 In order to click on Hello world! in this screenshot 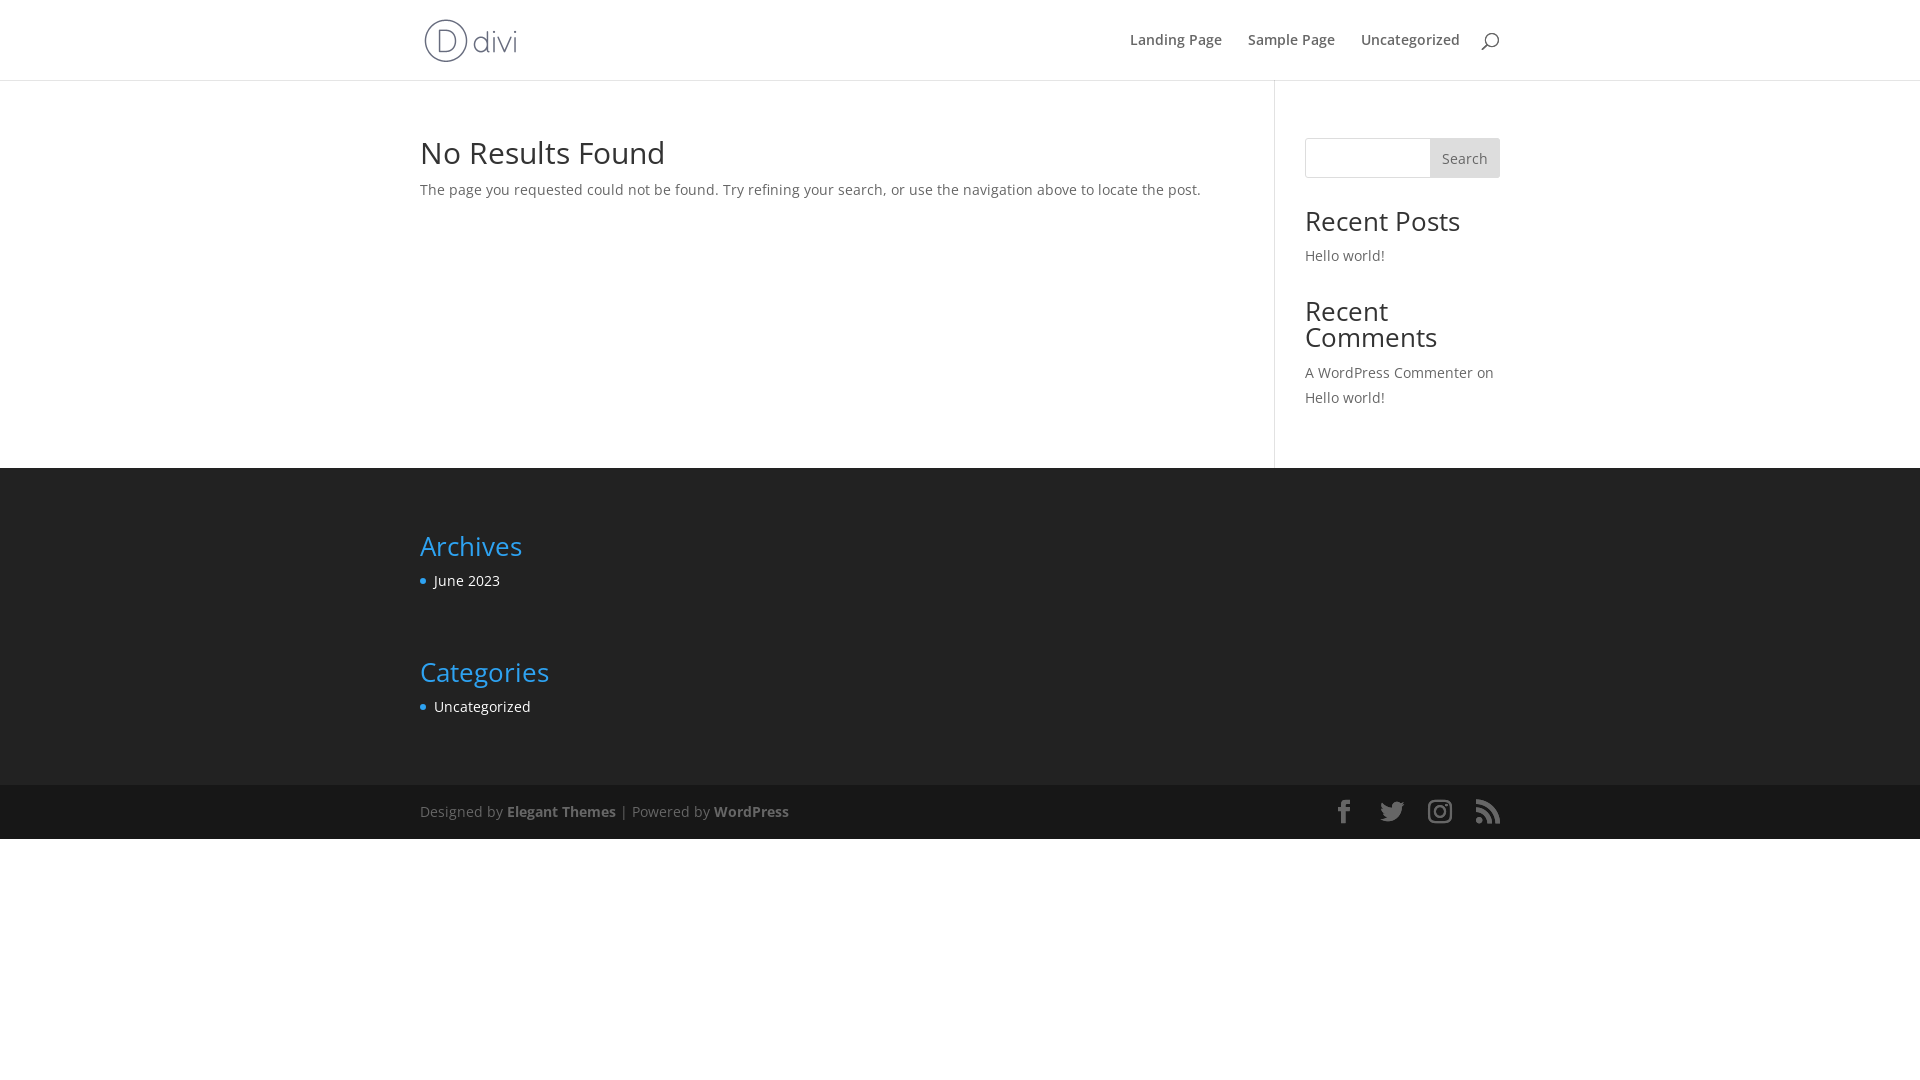, I will do `click(1345, 256)`.